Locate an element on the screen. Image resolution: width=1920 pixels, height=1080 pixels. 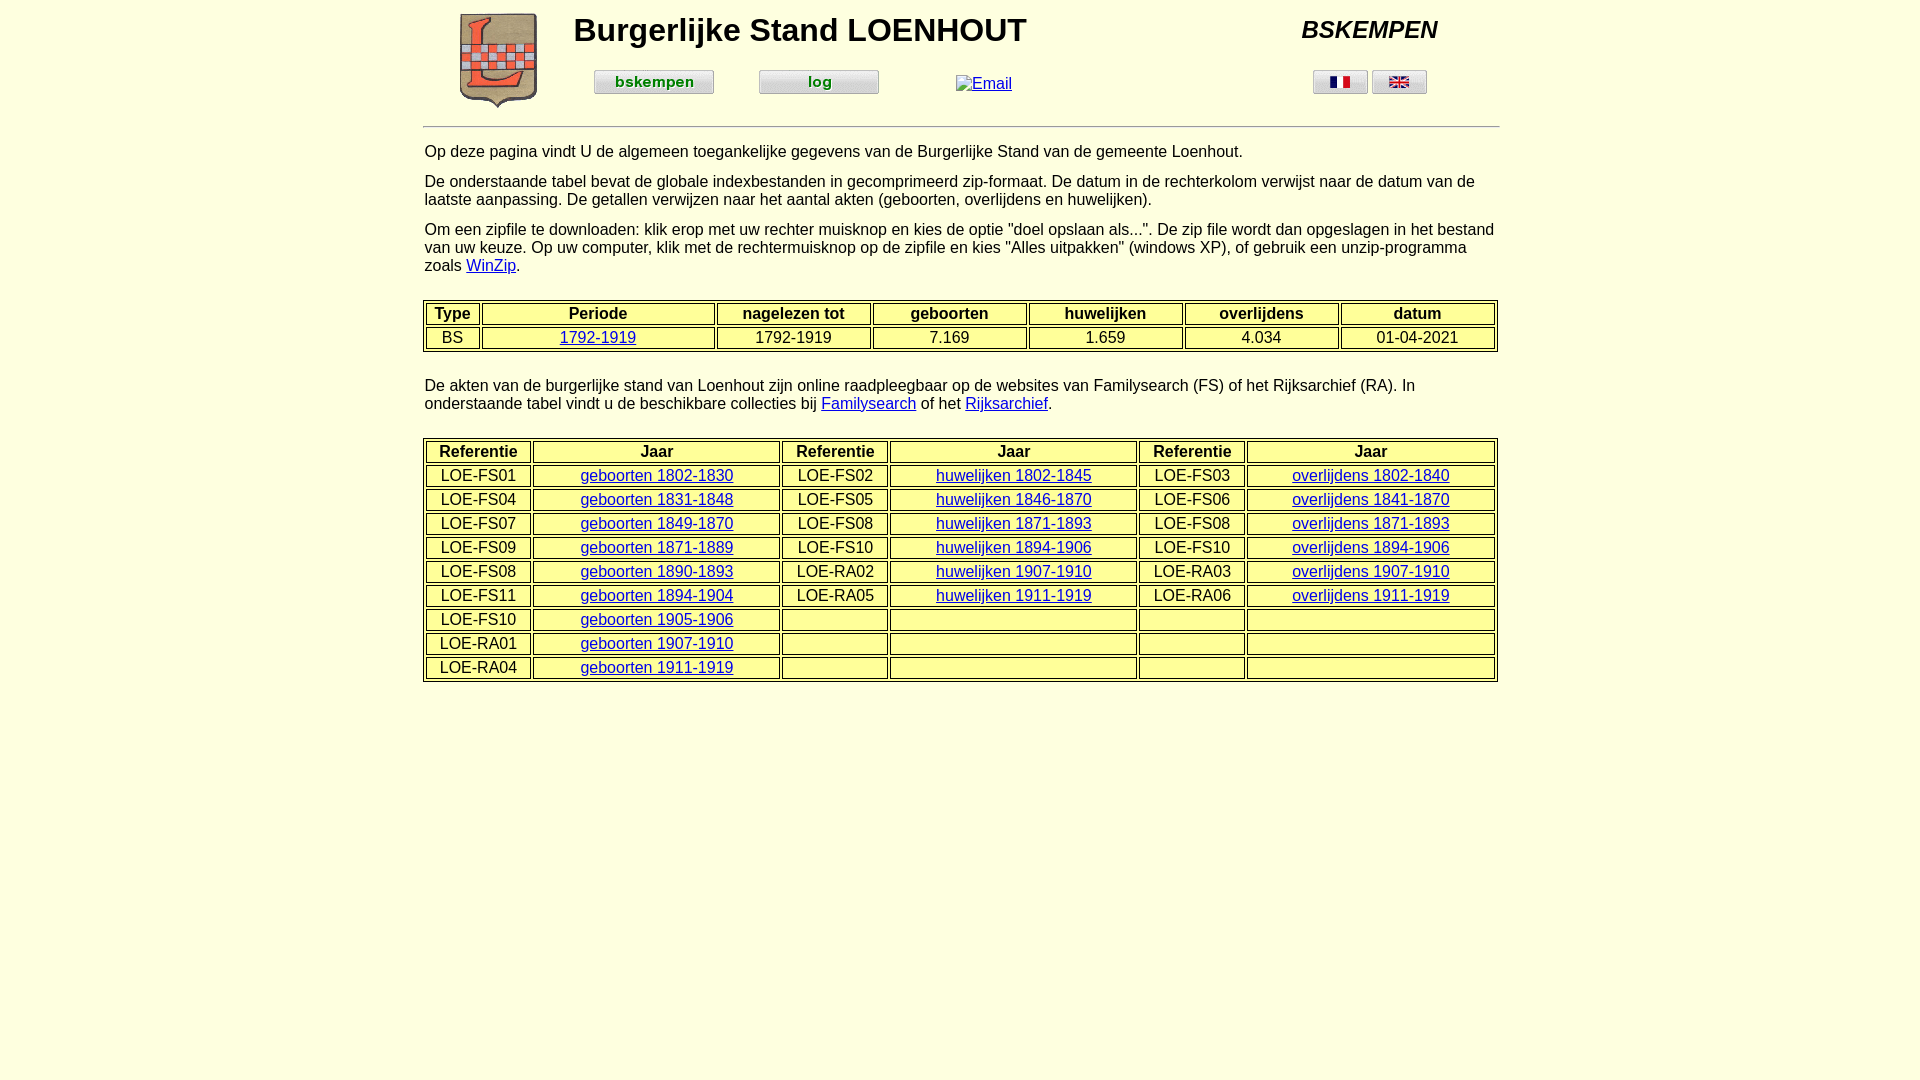
1792-1919 is located at coordinates (598, 338).